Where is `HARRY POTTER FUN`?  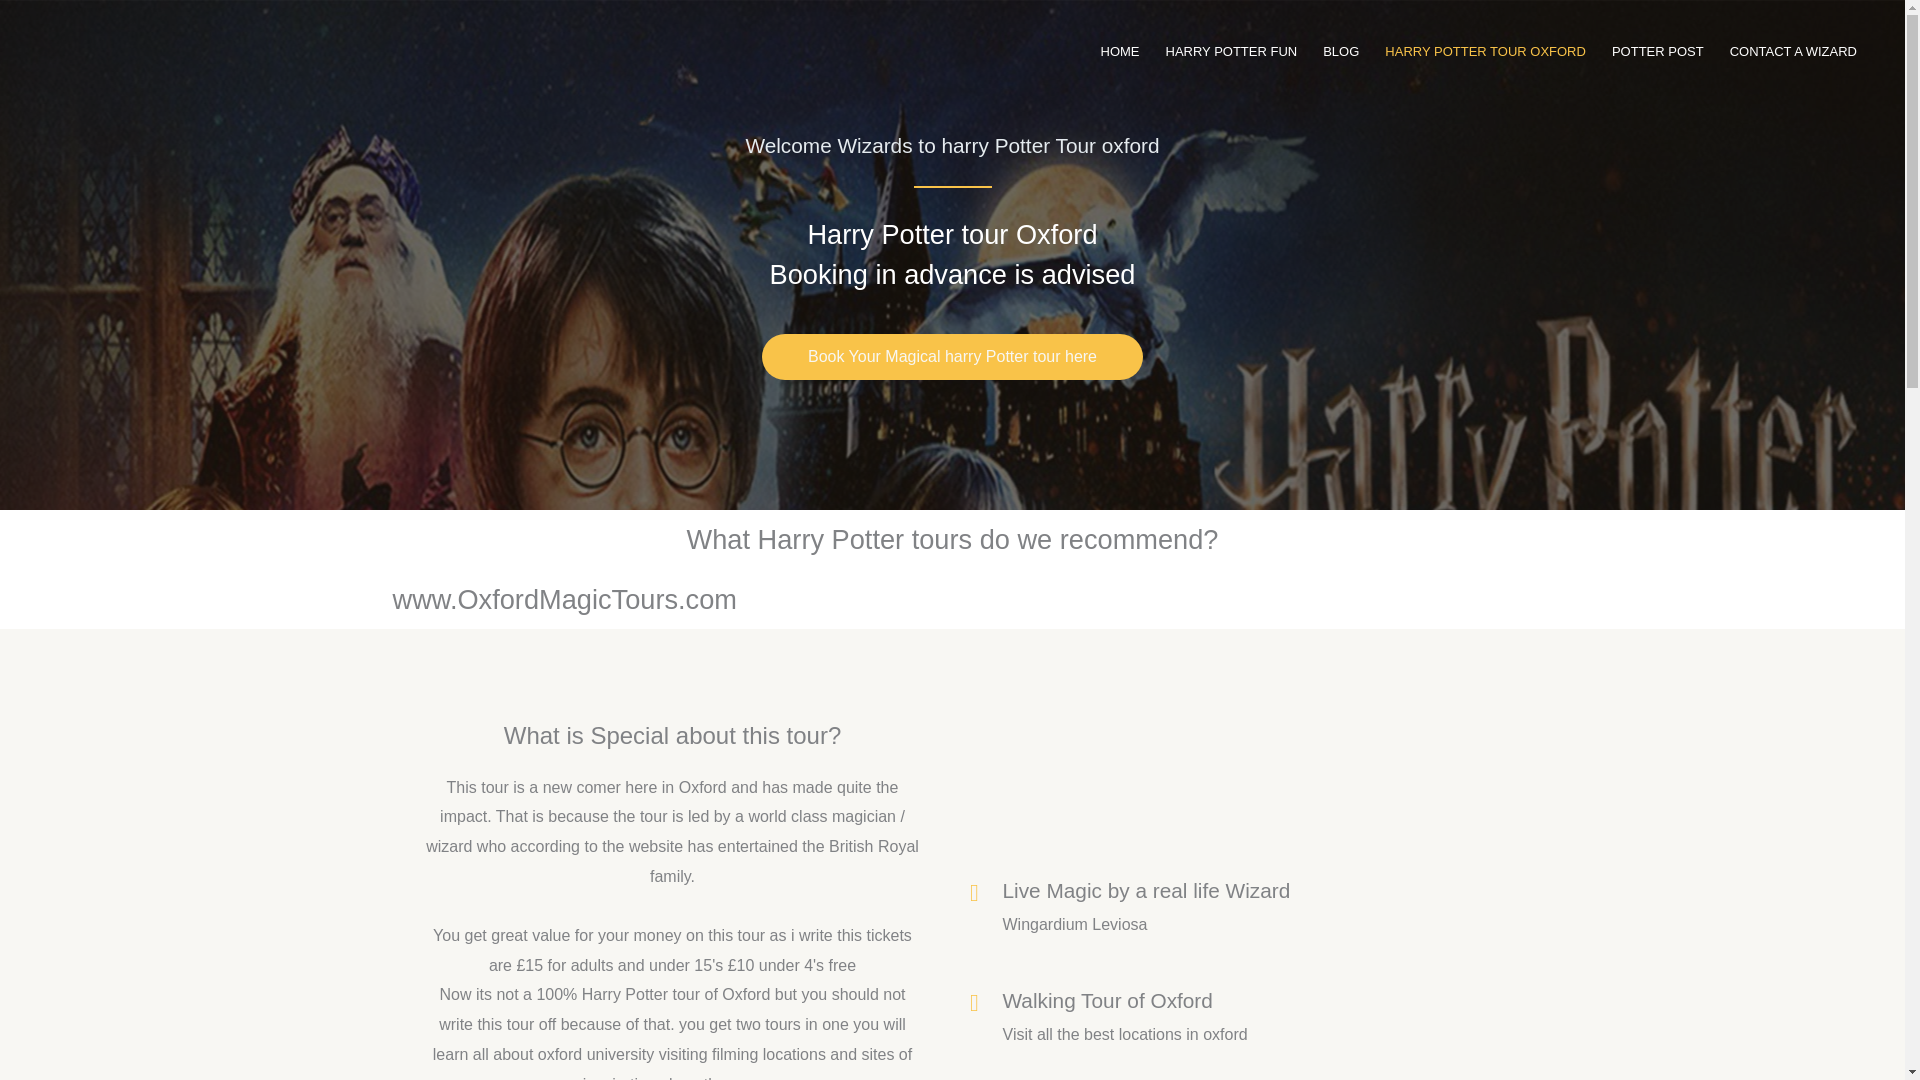
HARRY POTTER FUN is located at coordinates (1230, 52).